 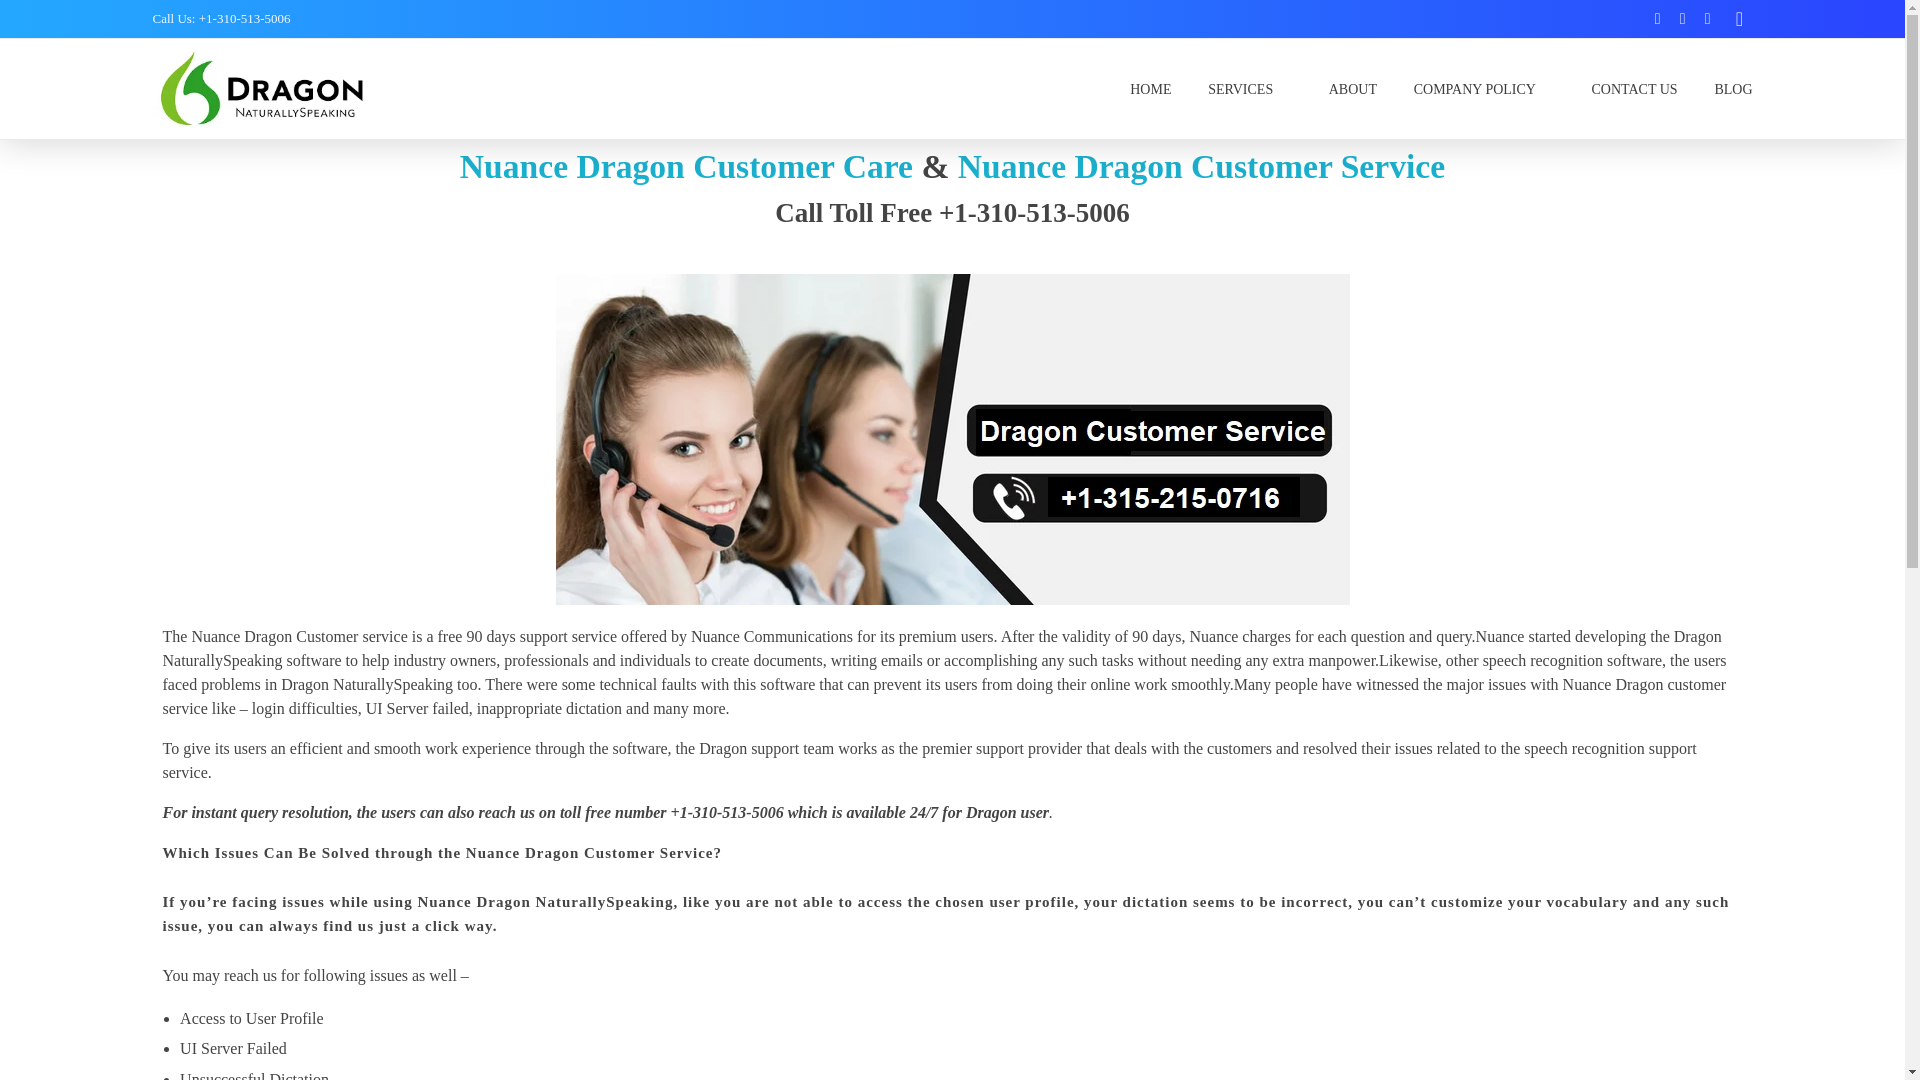 What do you see at coordinates (1250, 88) in the screenshot?
I see `SERVICES` at bounding box center [1250, 88].